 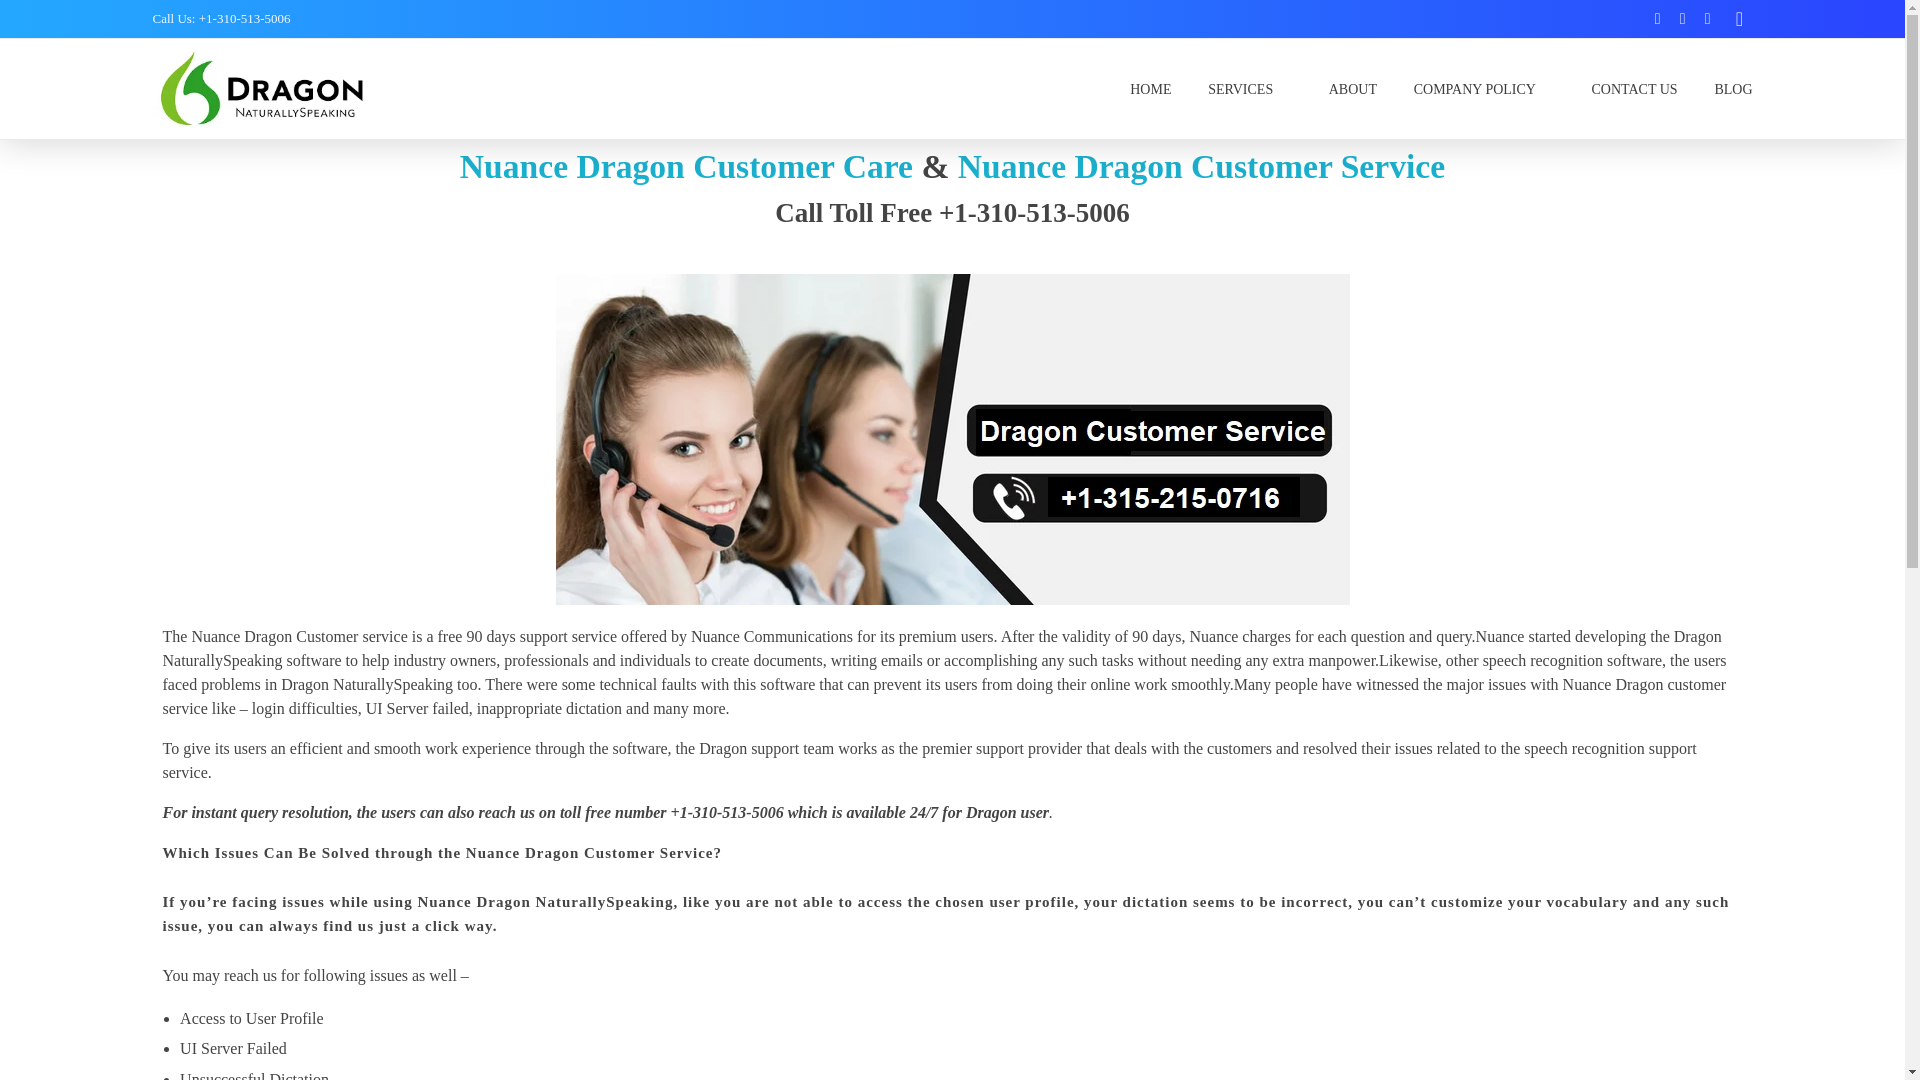 What do you see at coordinates (1250, 88) in the screenshot?
I see `SERVICES` at bounding box center [1250, 88].